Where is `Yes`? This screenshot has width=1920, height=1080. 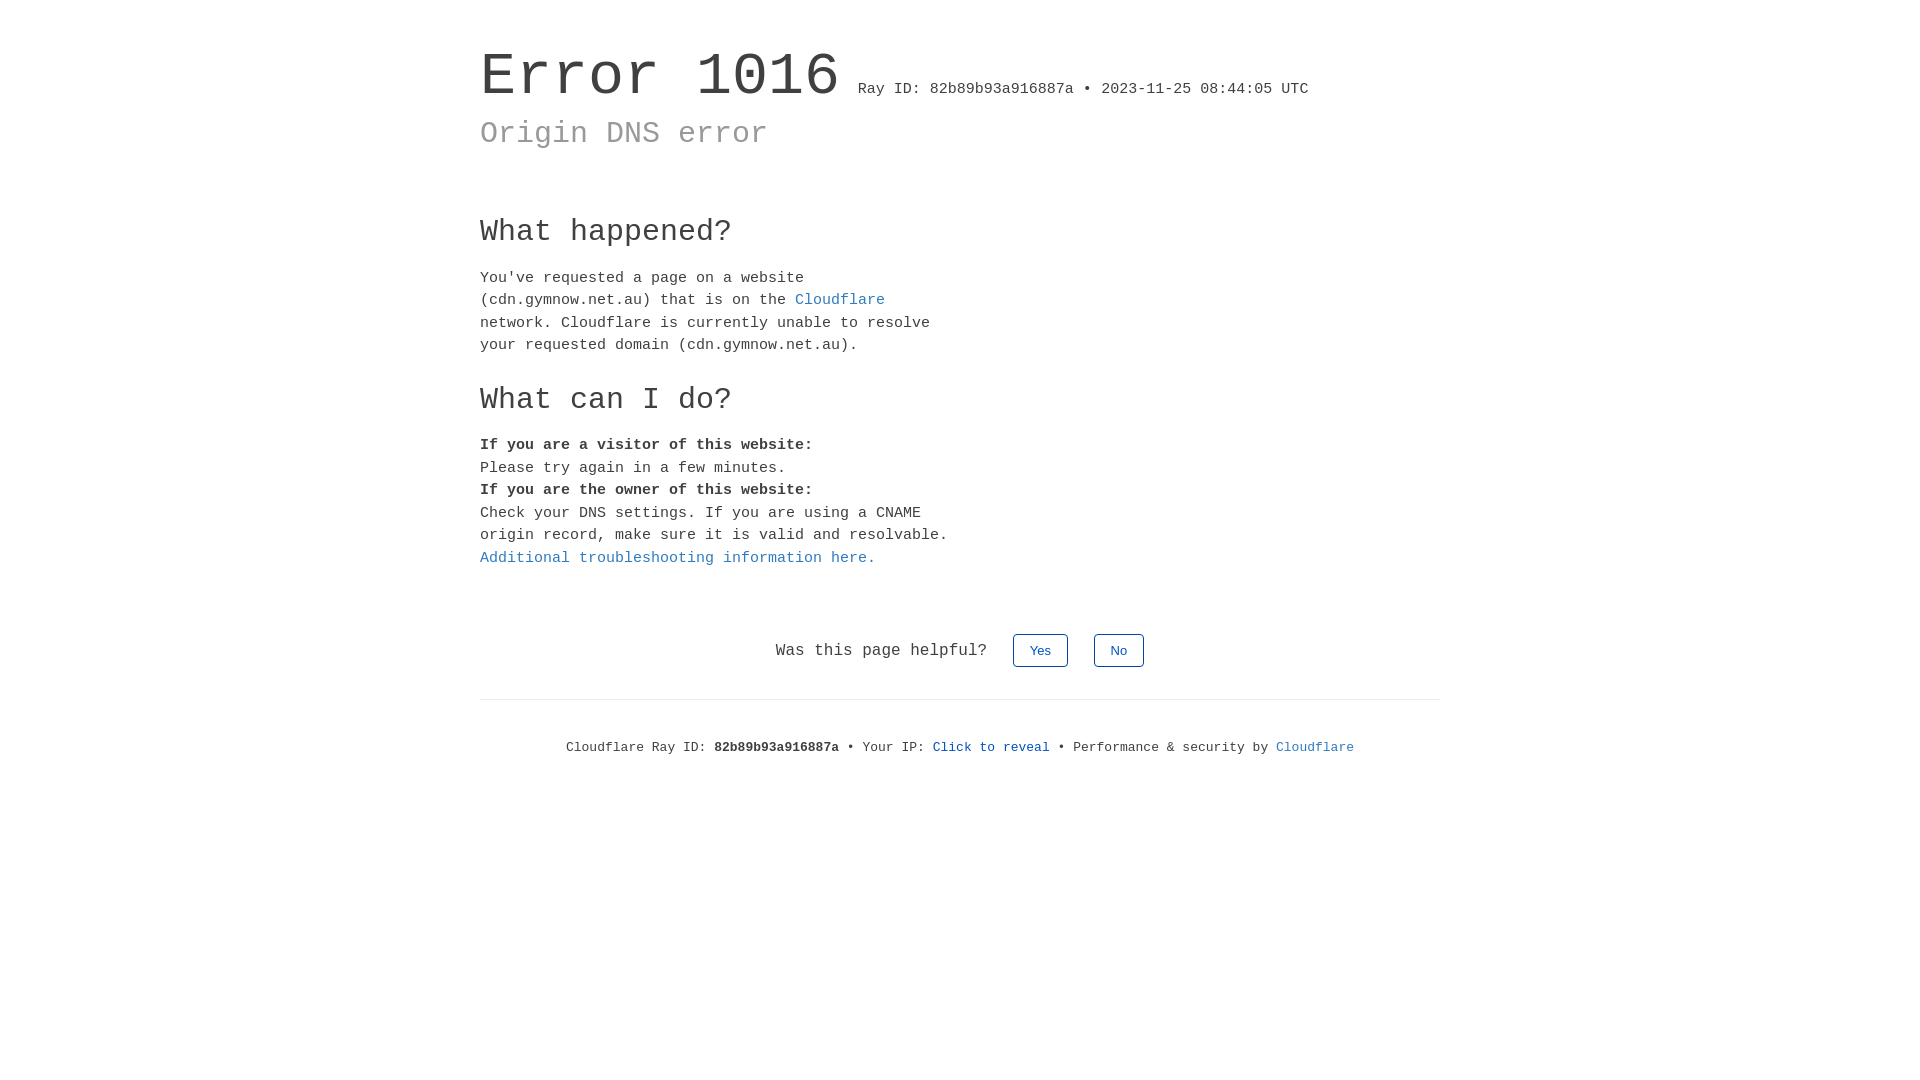
Yes is located at coordinates (1040, 650).